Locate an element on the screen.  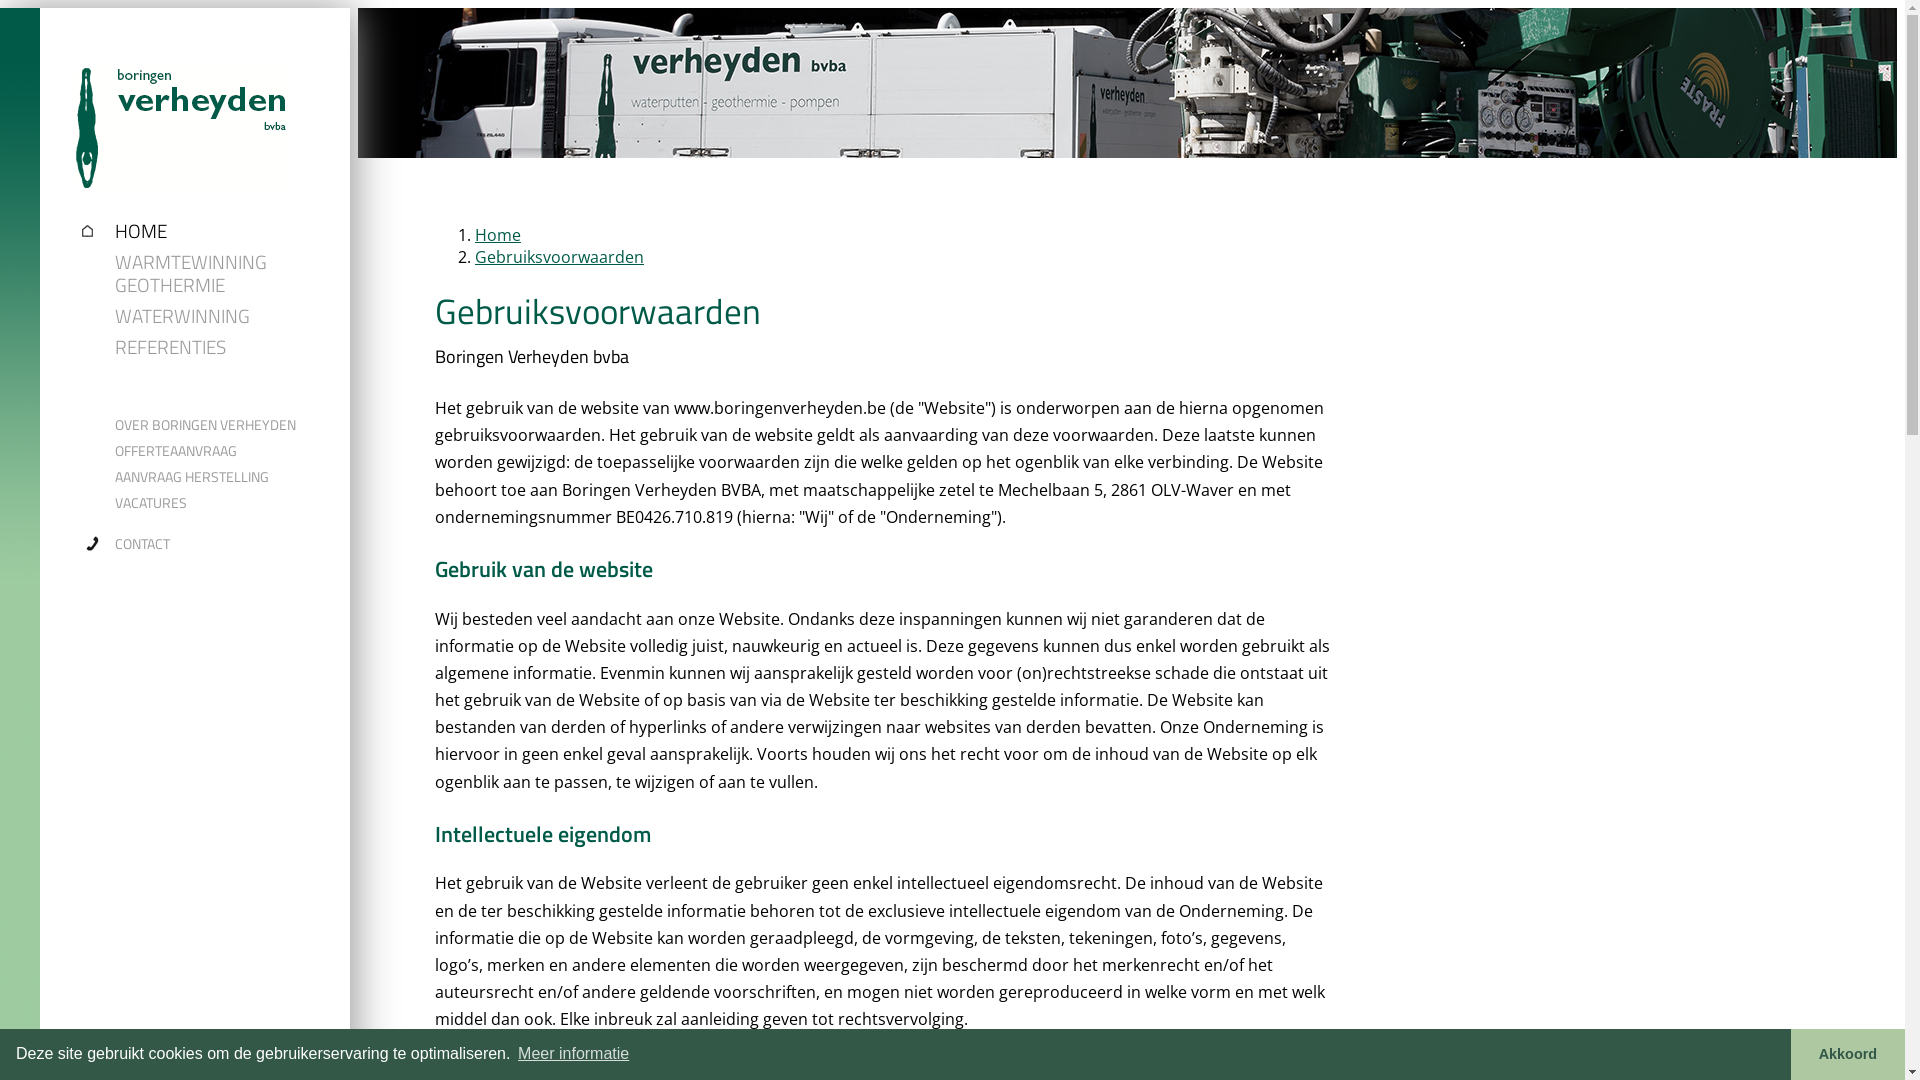
OVER BORINGEN VERHEYDEN is located at coordinates (220, 425).